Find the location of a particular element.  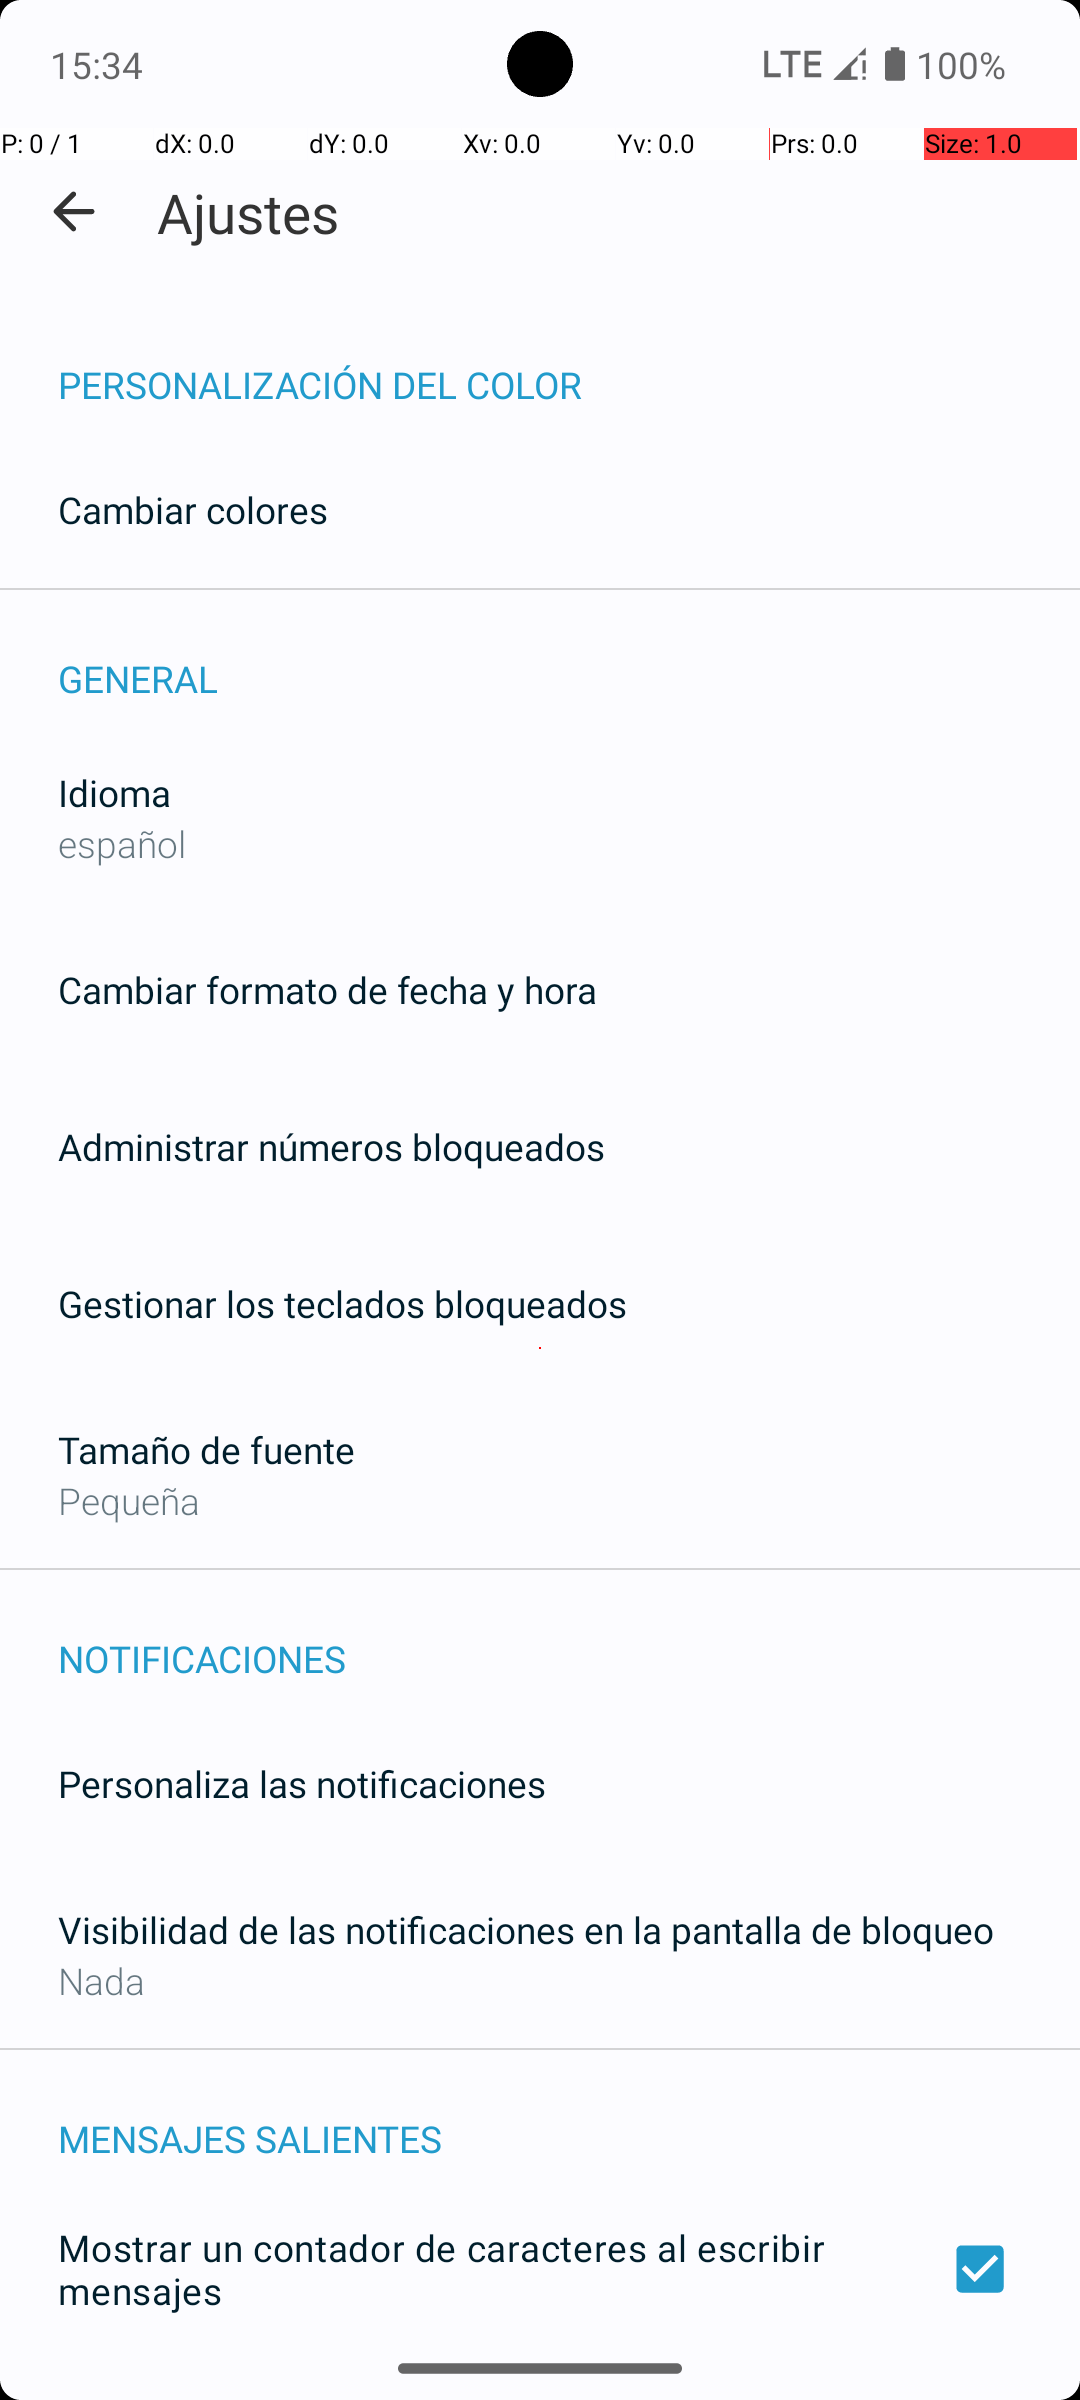

Mostrar un contador de caracteres al escribir mensajes is located at coordinates (540, 2269).